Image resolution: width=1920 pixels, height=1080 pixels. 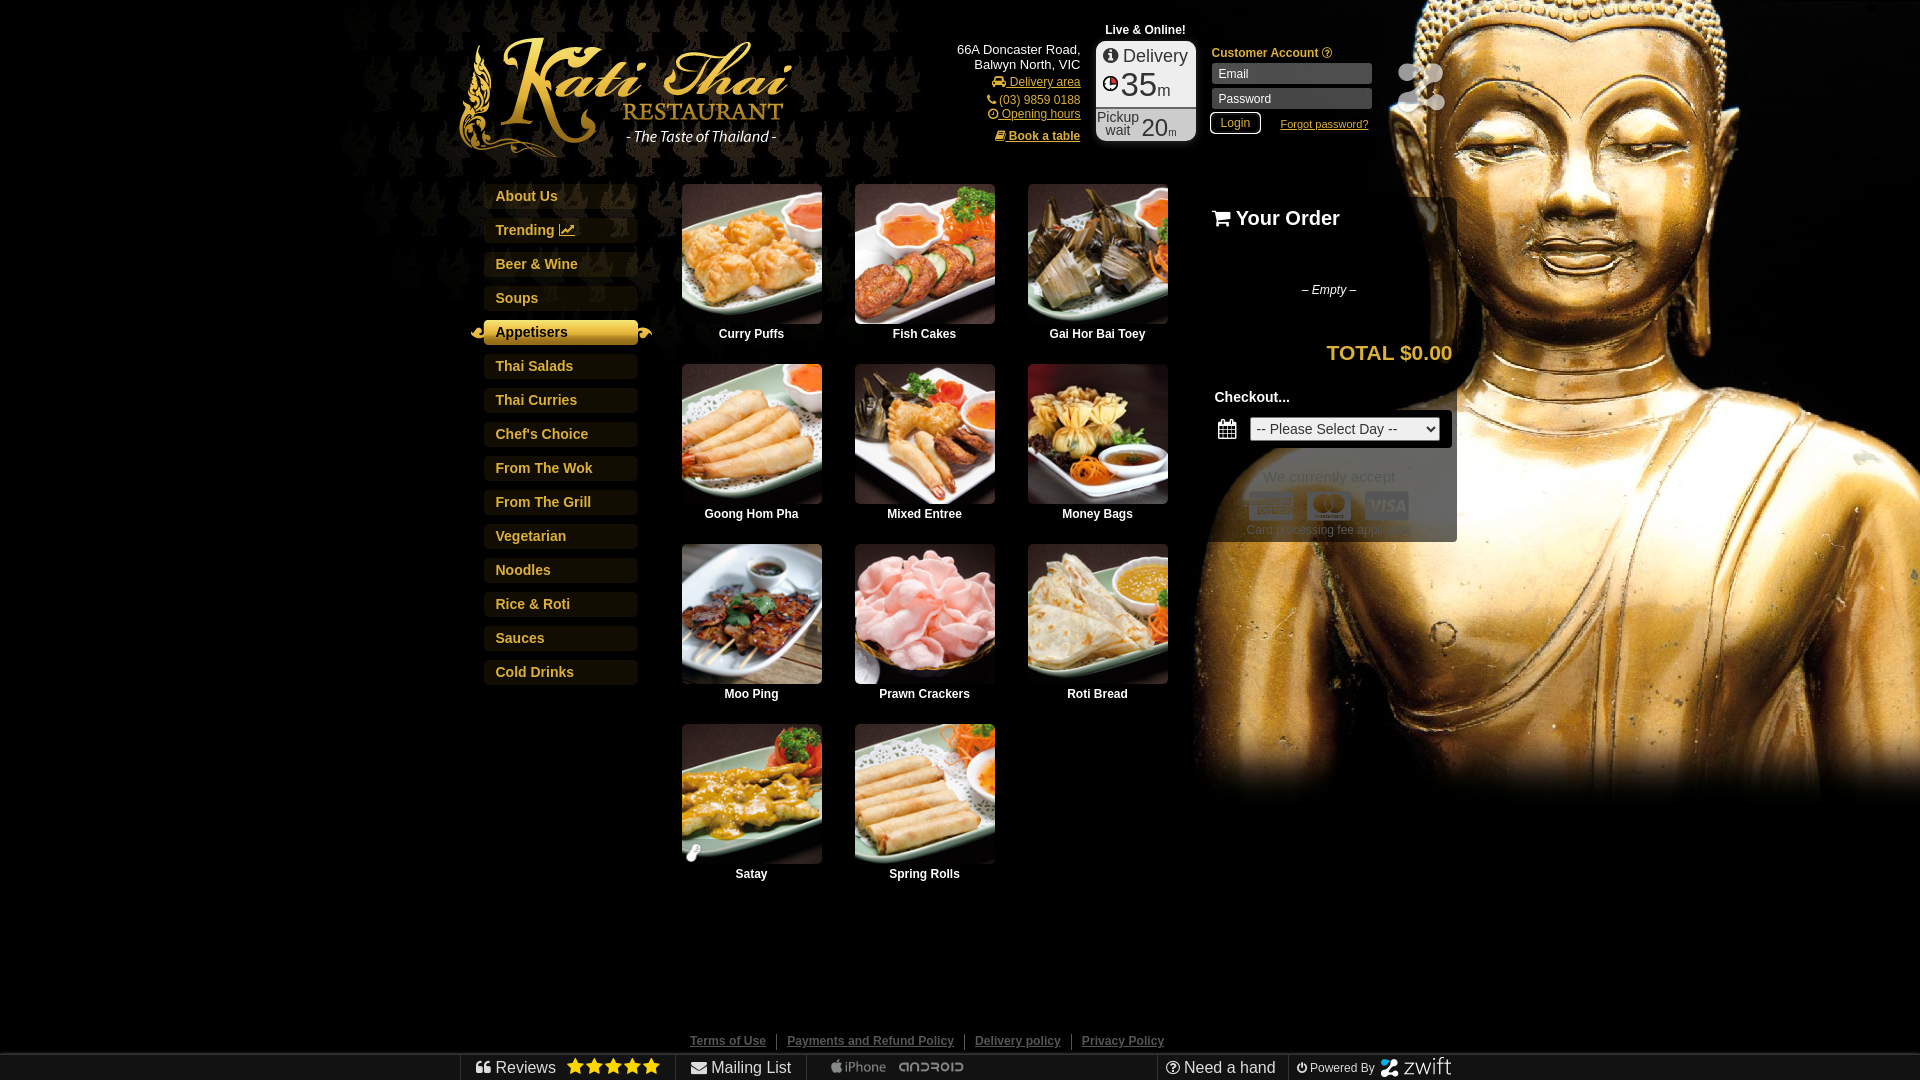 What do you see at coordinates (1372, 1068) in the screenshot?
I see `Powered By` at bounding box center [1372, 1068].